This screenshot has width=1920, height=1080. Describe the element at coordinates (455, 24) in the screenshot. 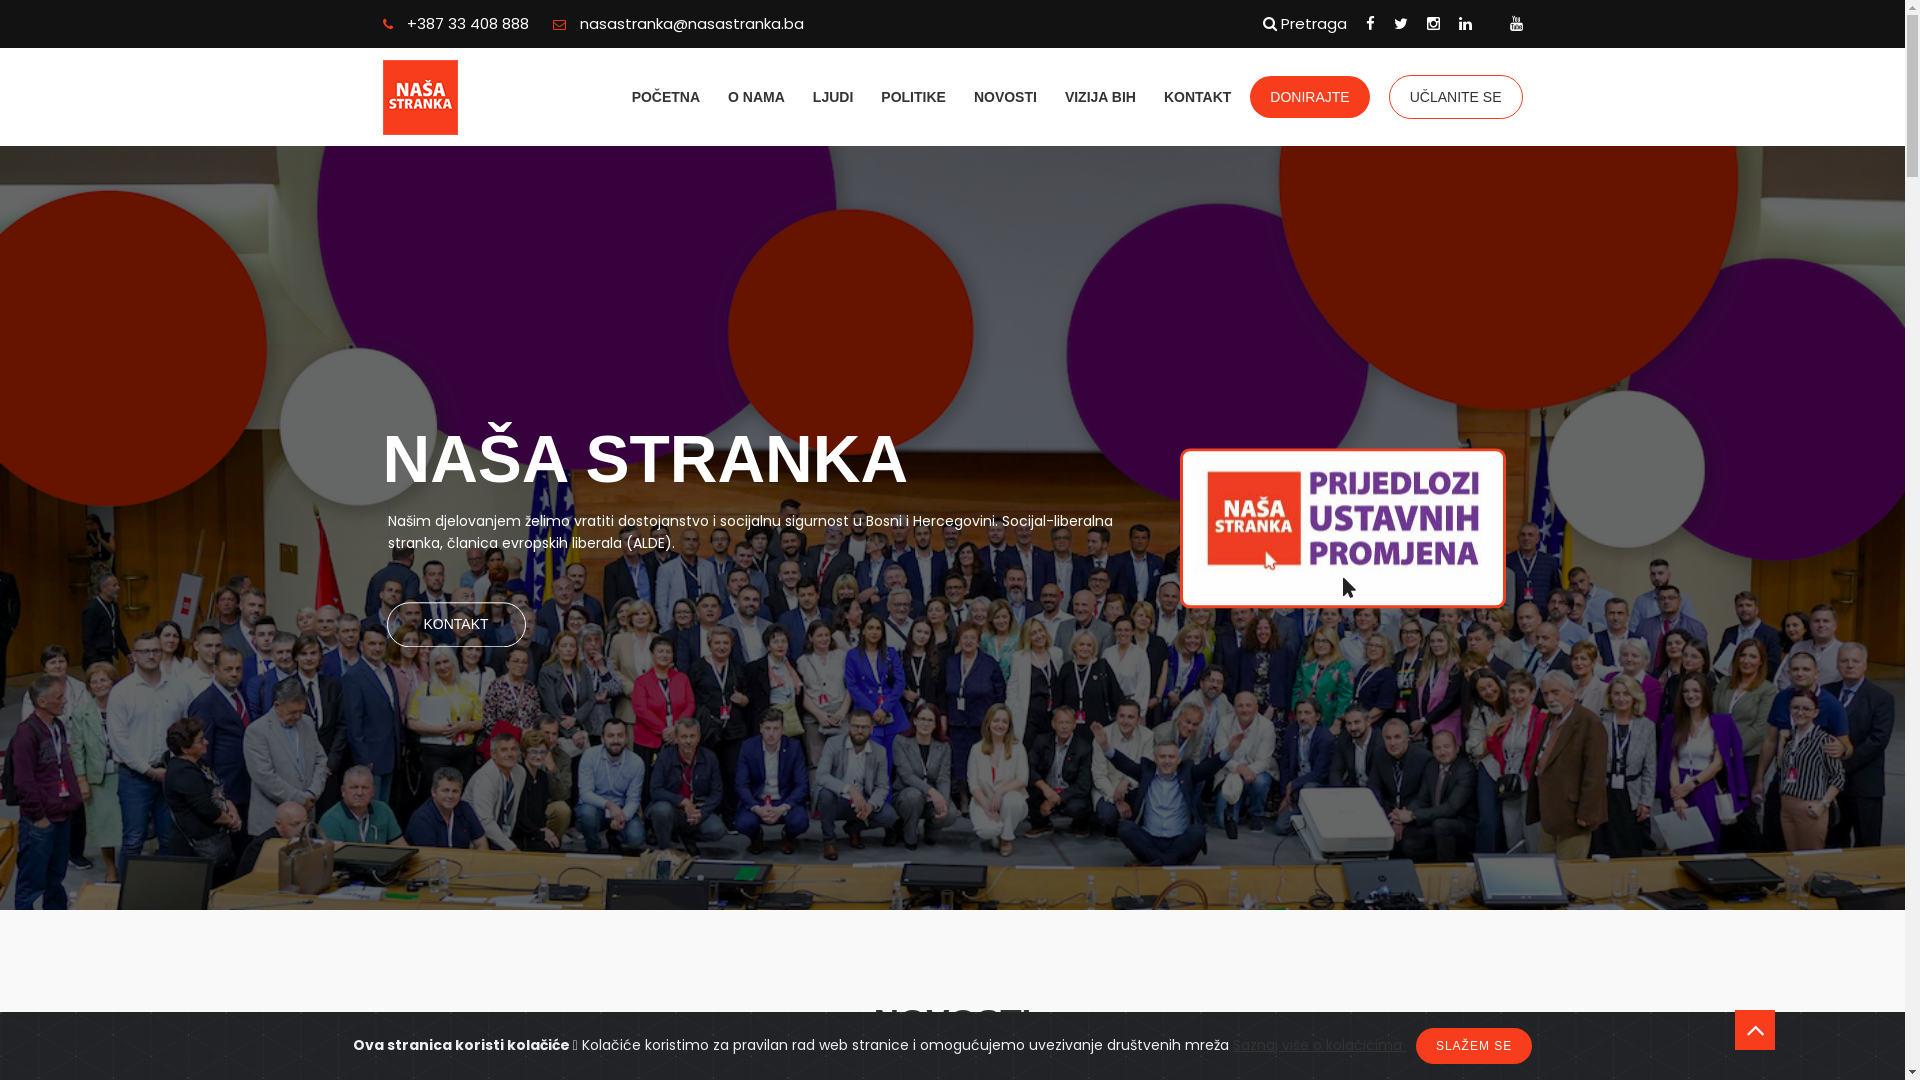

I see `+387 33 408 888` at that location.